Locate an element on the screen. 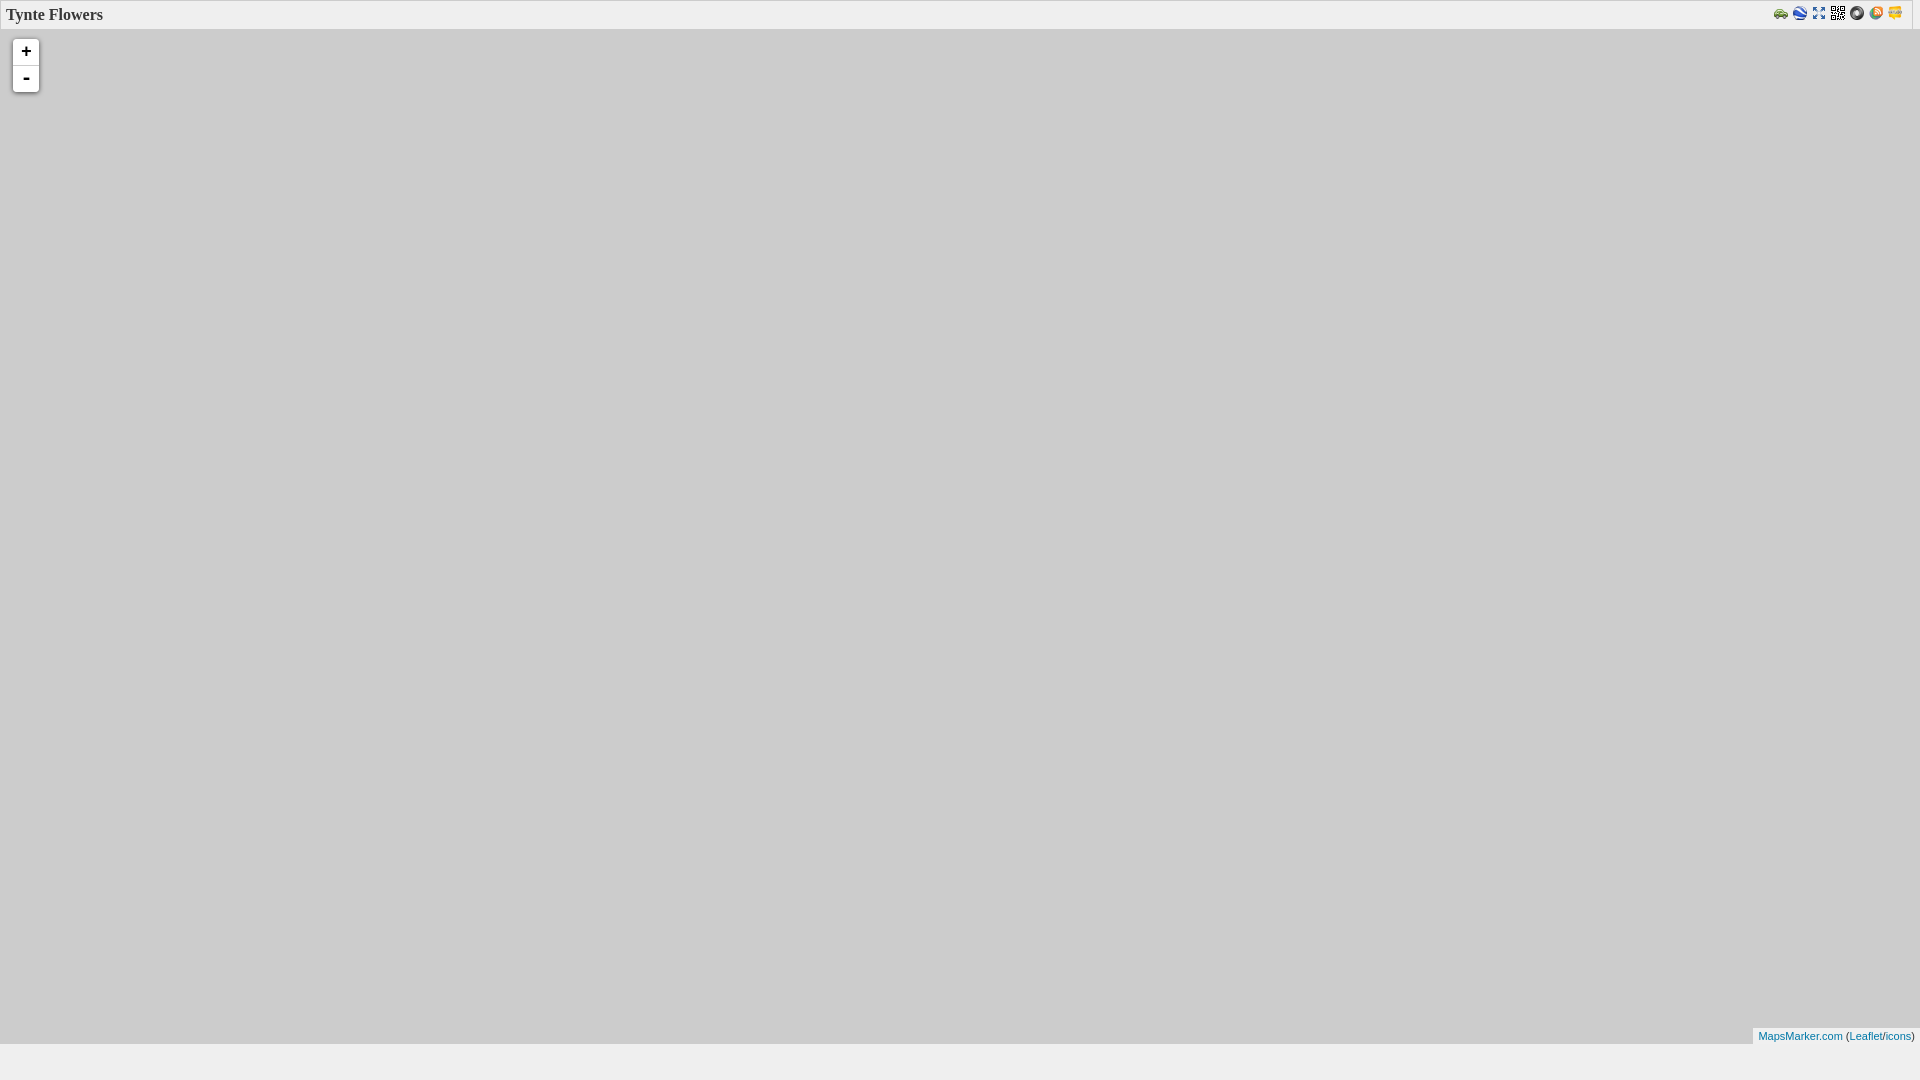 The height and width of the screenshot is (1080, 1920). Export as KML for Google Earth/Google Maps is located at coordinates (1802, 14).